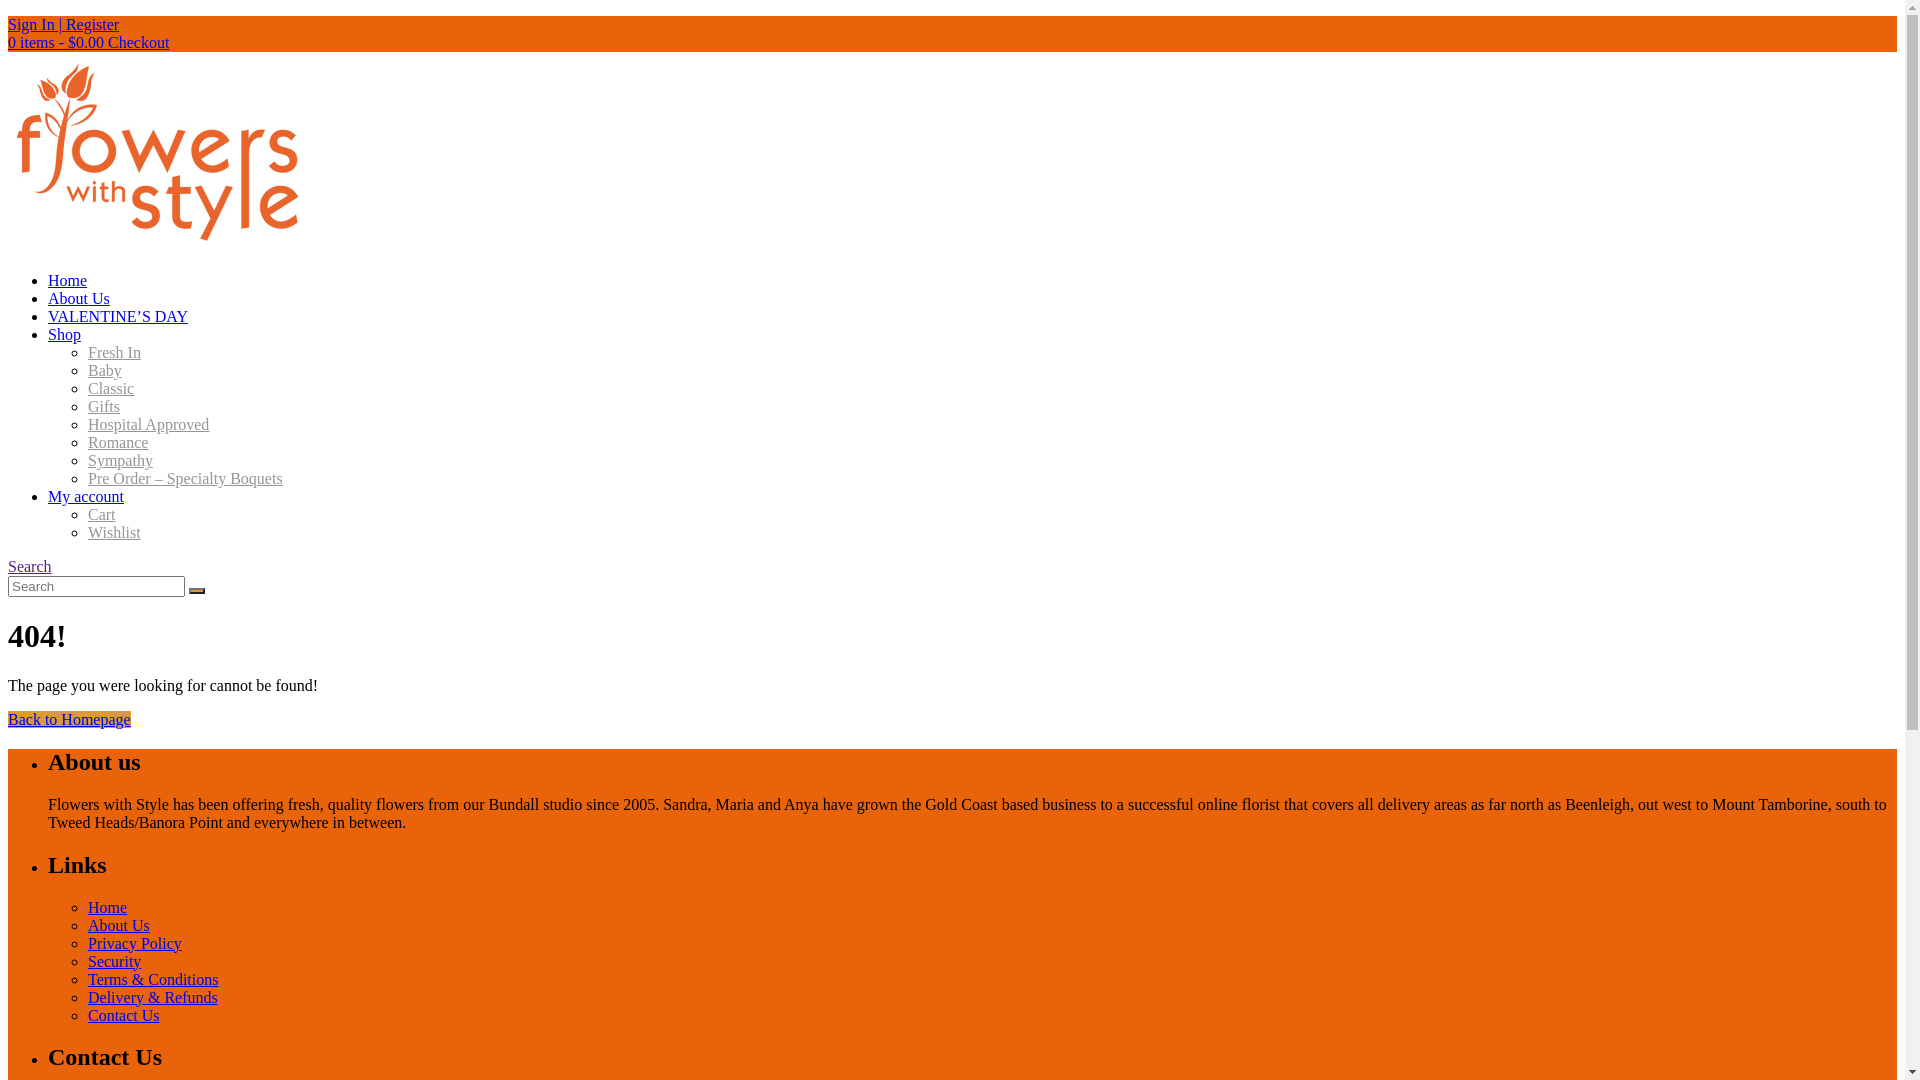 The height and width of the screenshot is (1080, 1920). Describe the element at coordinates (64, 334) in the screenshot. I see `Shop` at that location.